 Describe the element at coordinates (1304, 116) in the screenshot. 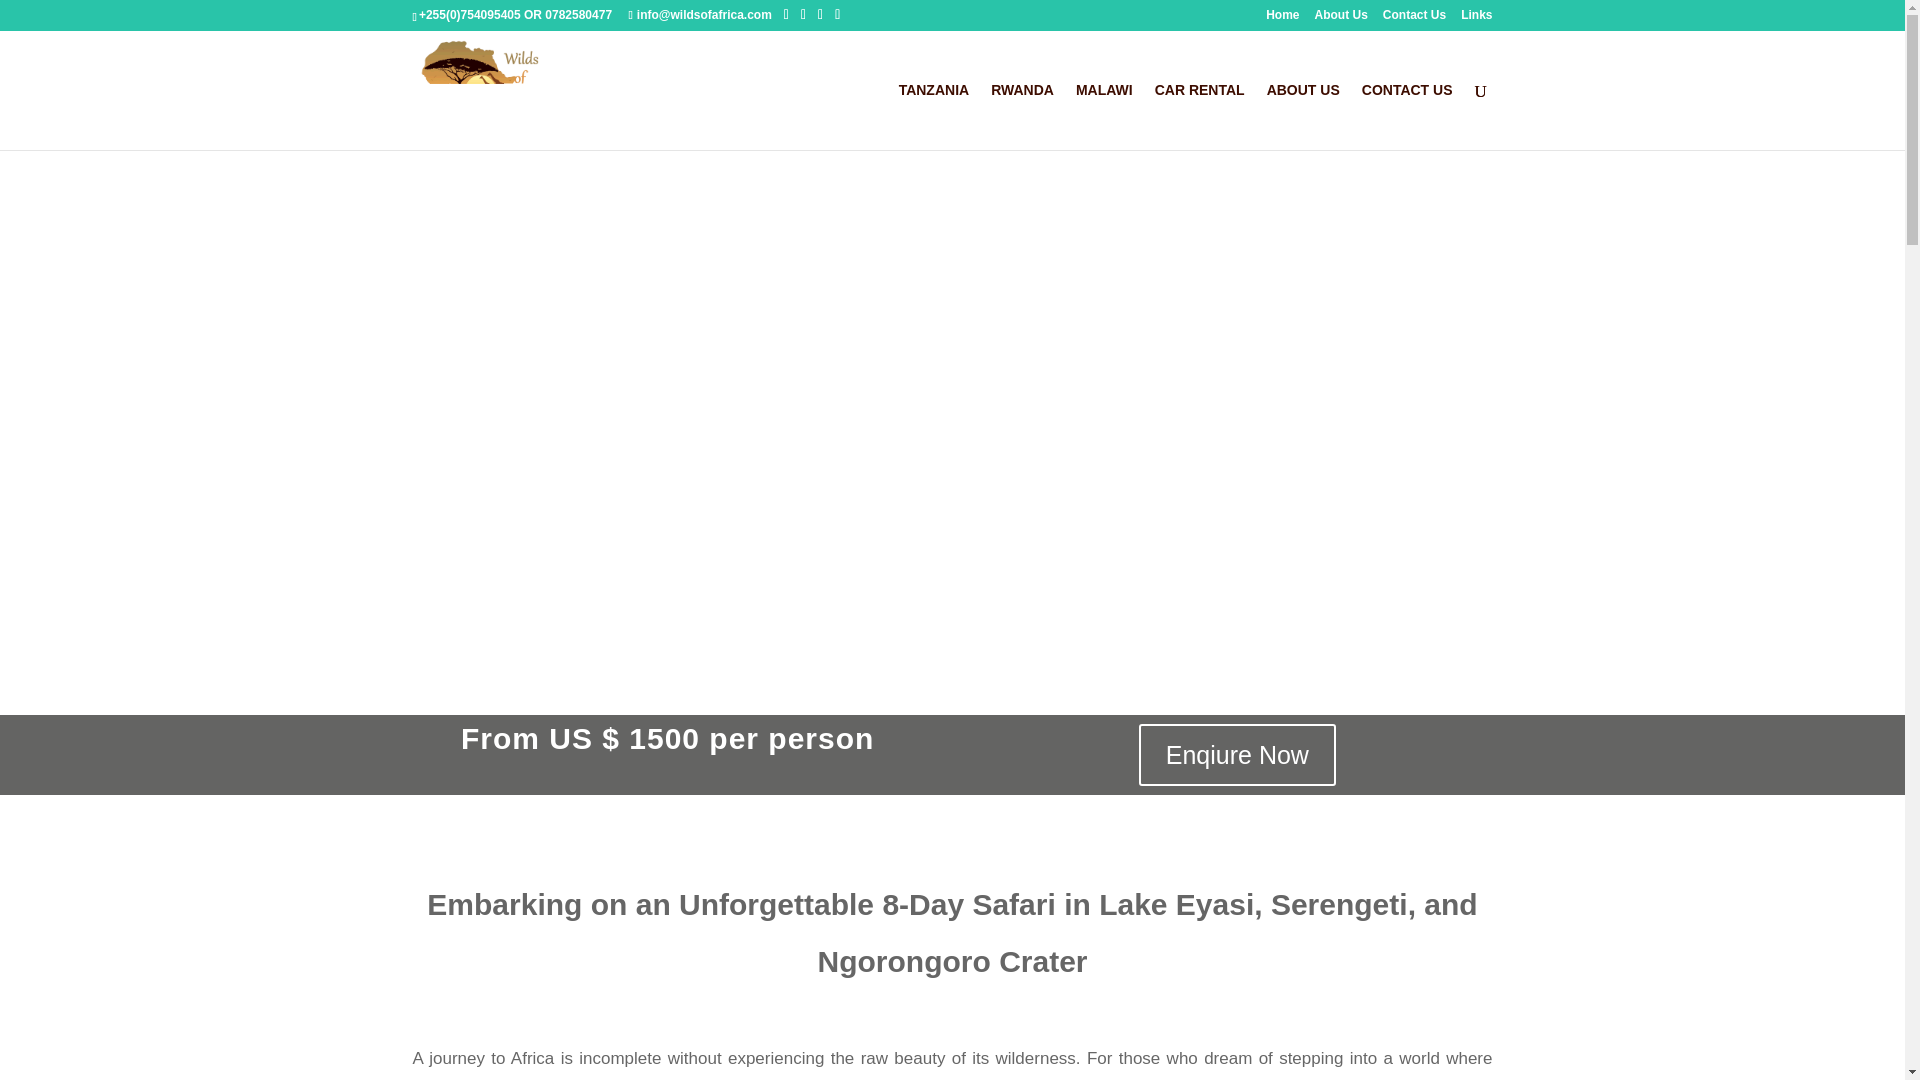

I see `ABOUT US` at that location.